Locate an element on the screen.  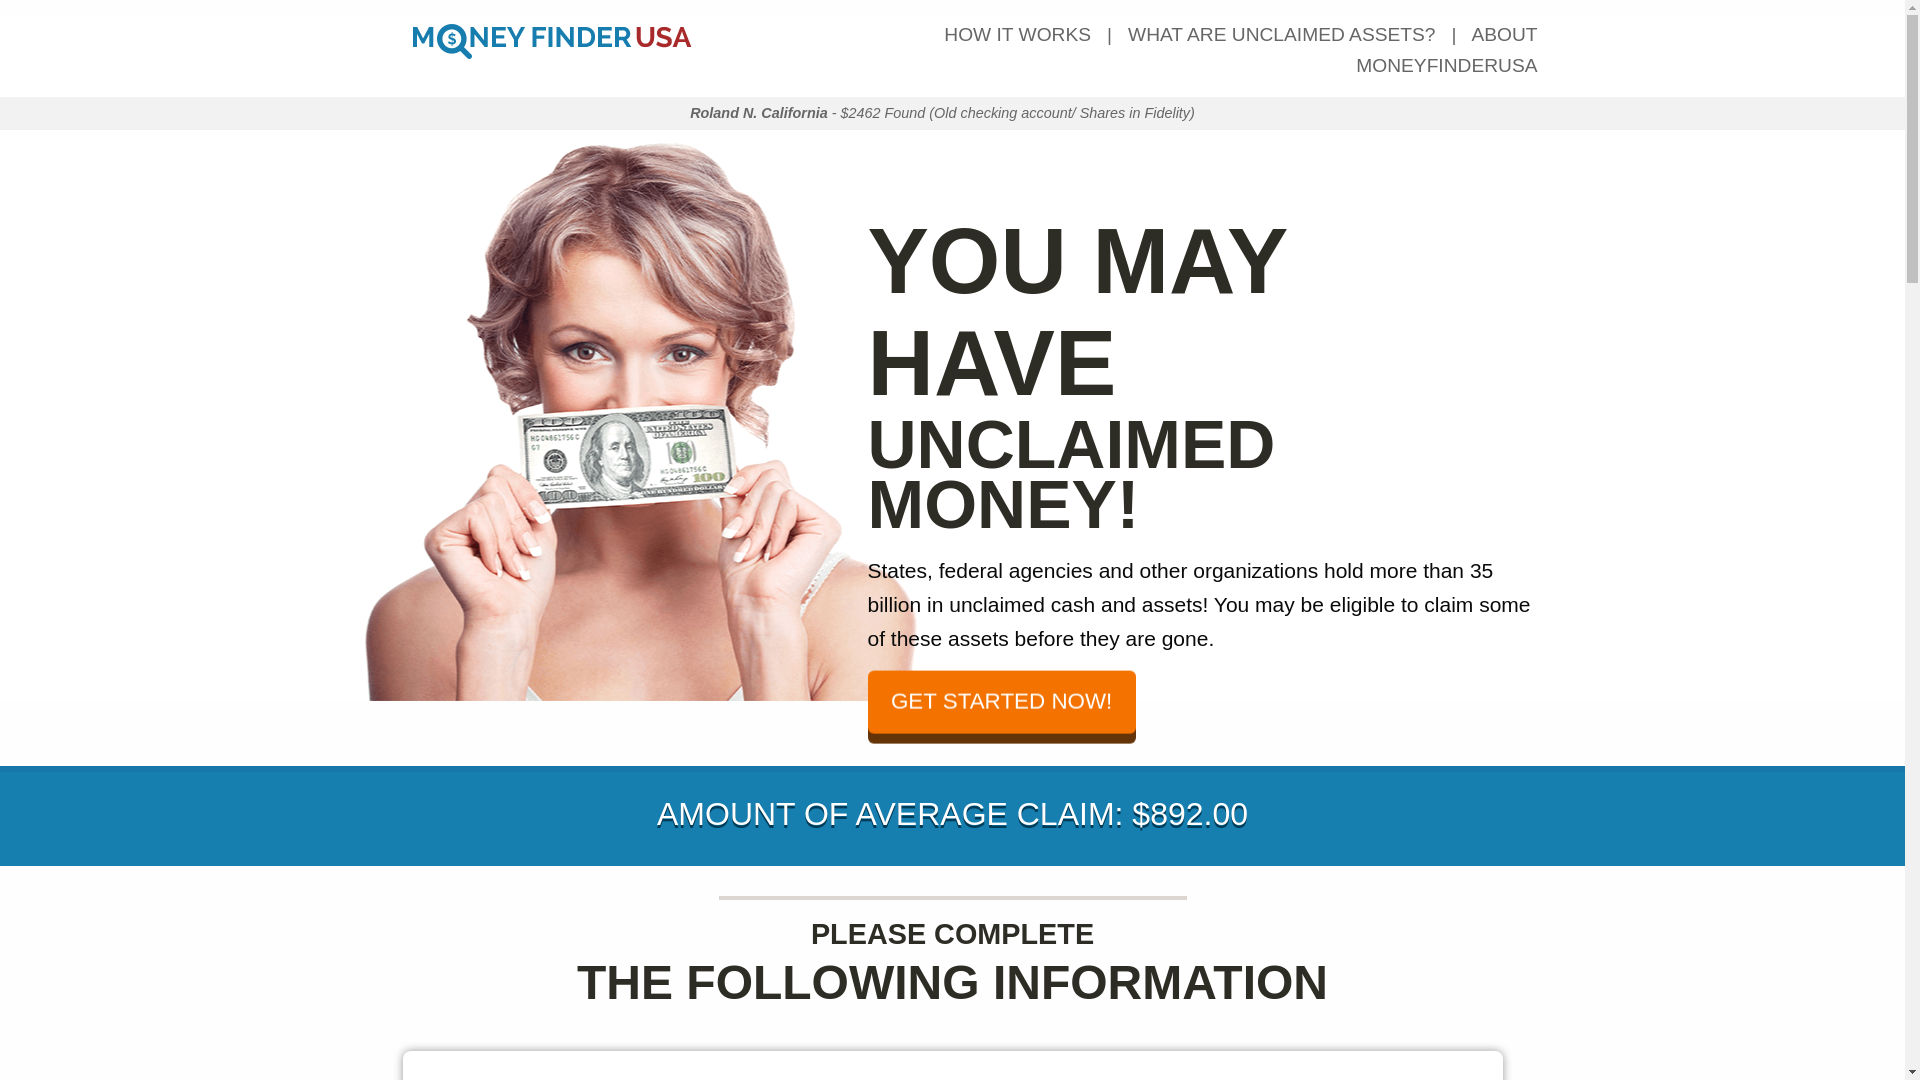
GET STARTED NOW! is located at coordinates (1010, 708).